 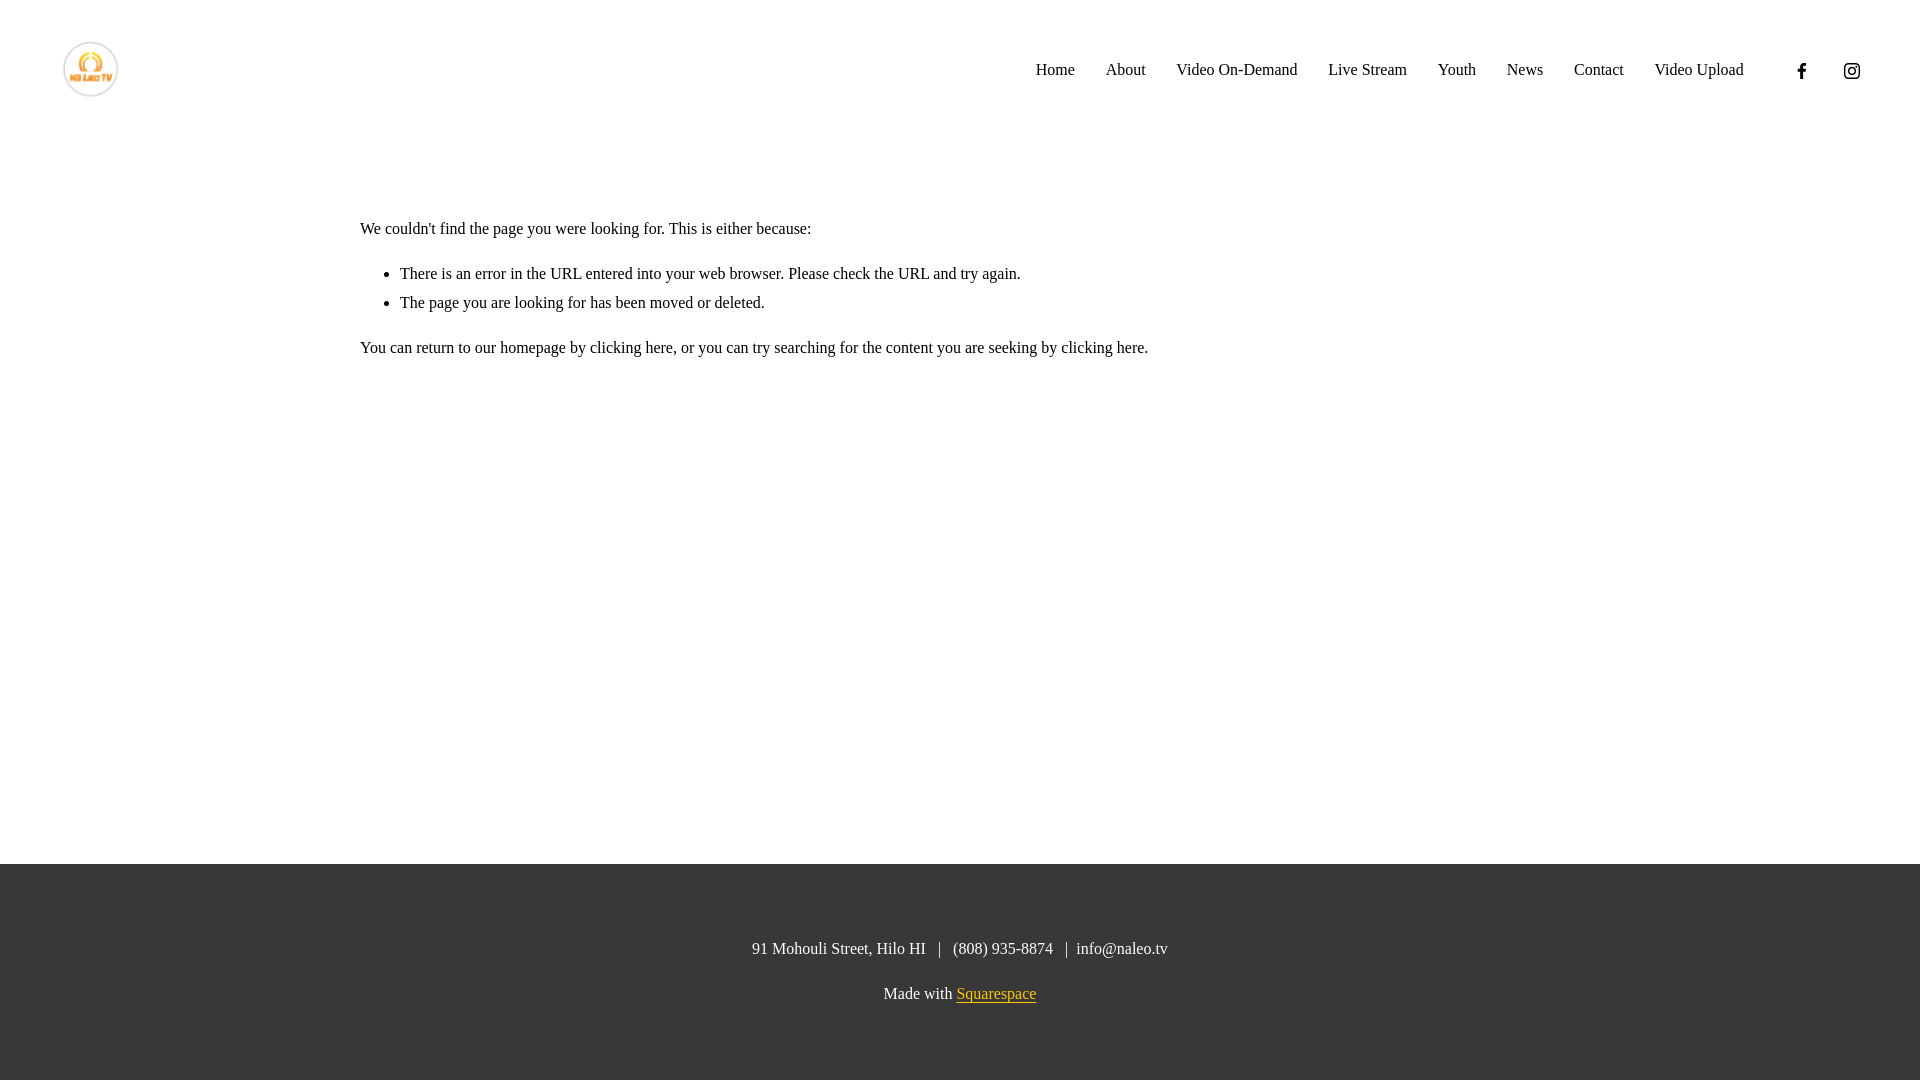 What do you see at coordinates (1525, 71) in the screenshot?
I see `News` at bounding box center [1525, 71].